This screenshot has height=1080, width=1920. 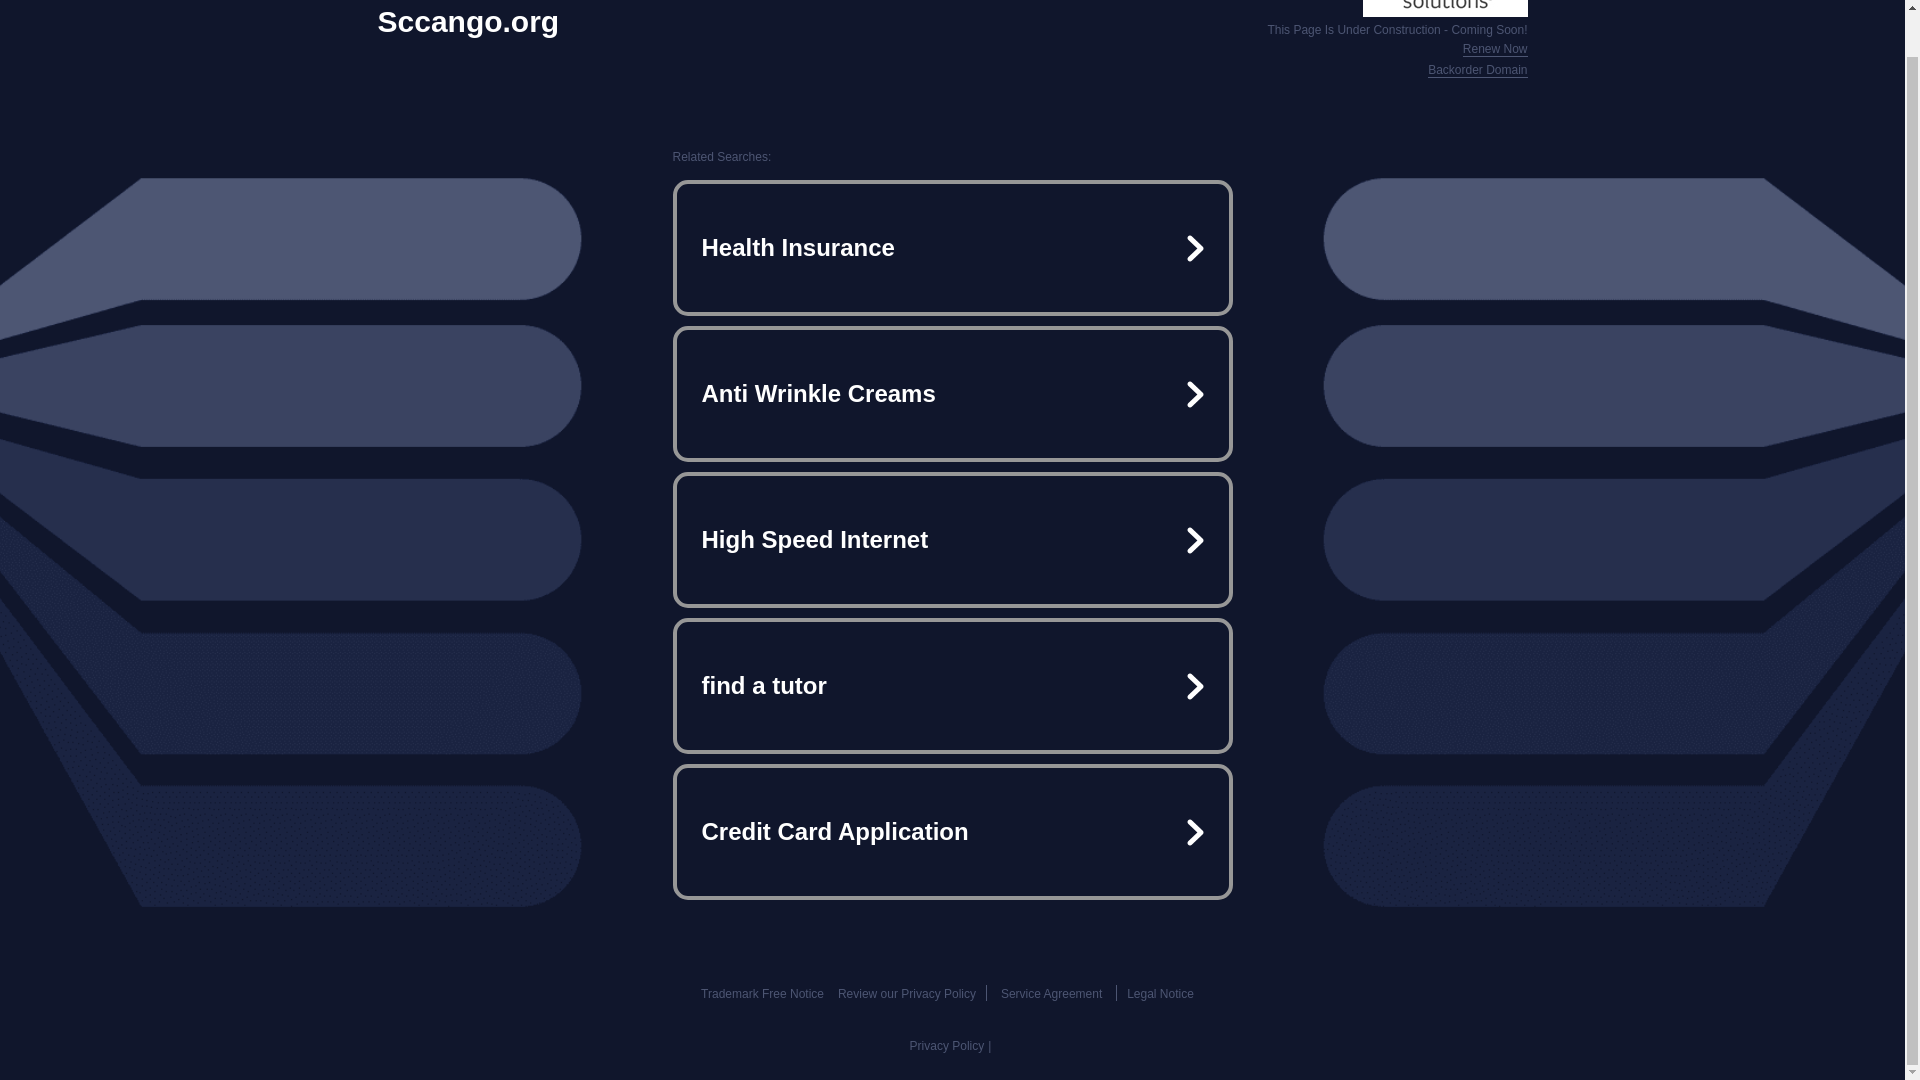 I want to click on High Speed Internet, so click(x=952, y=540).